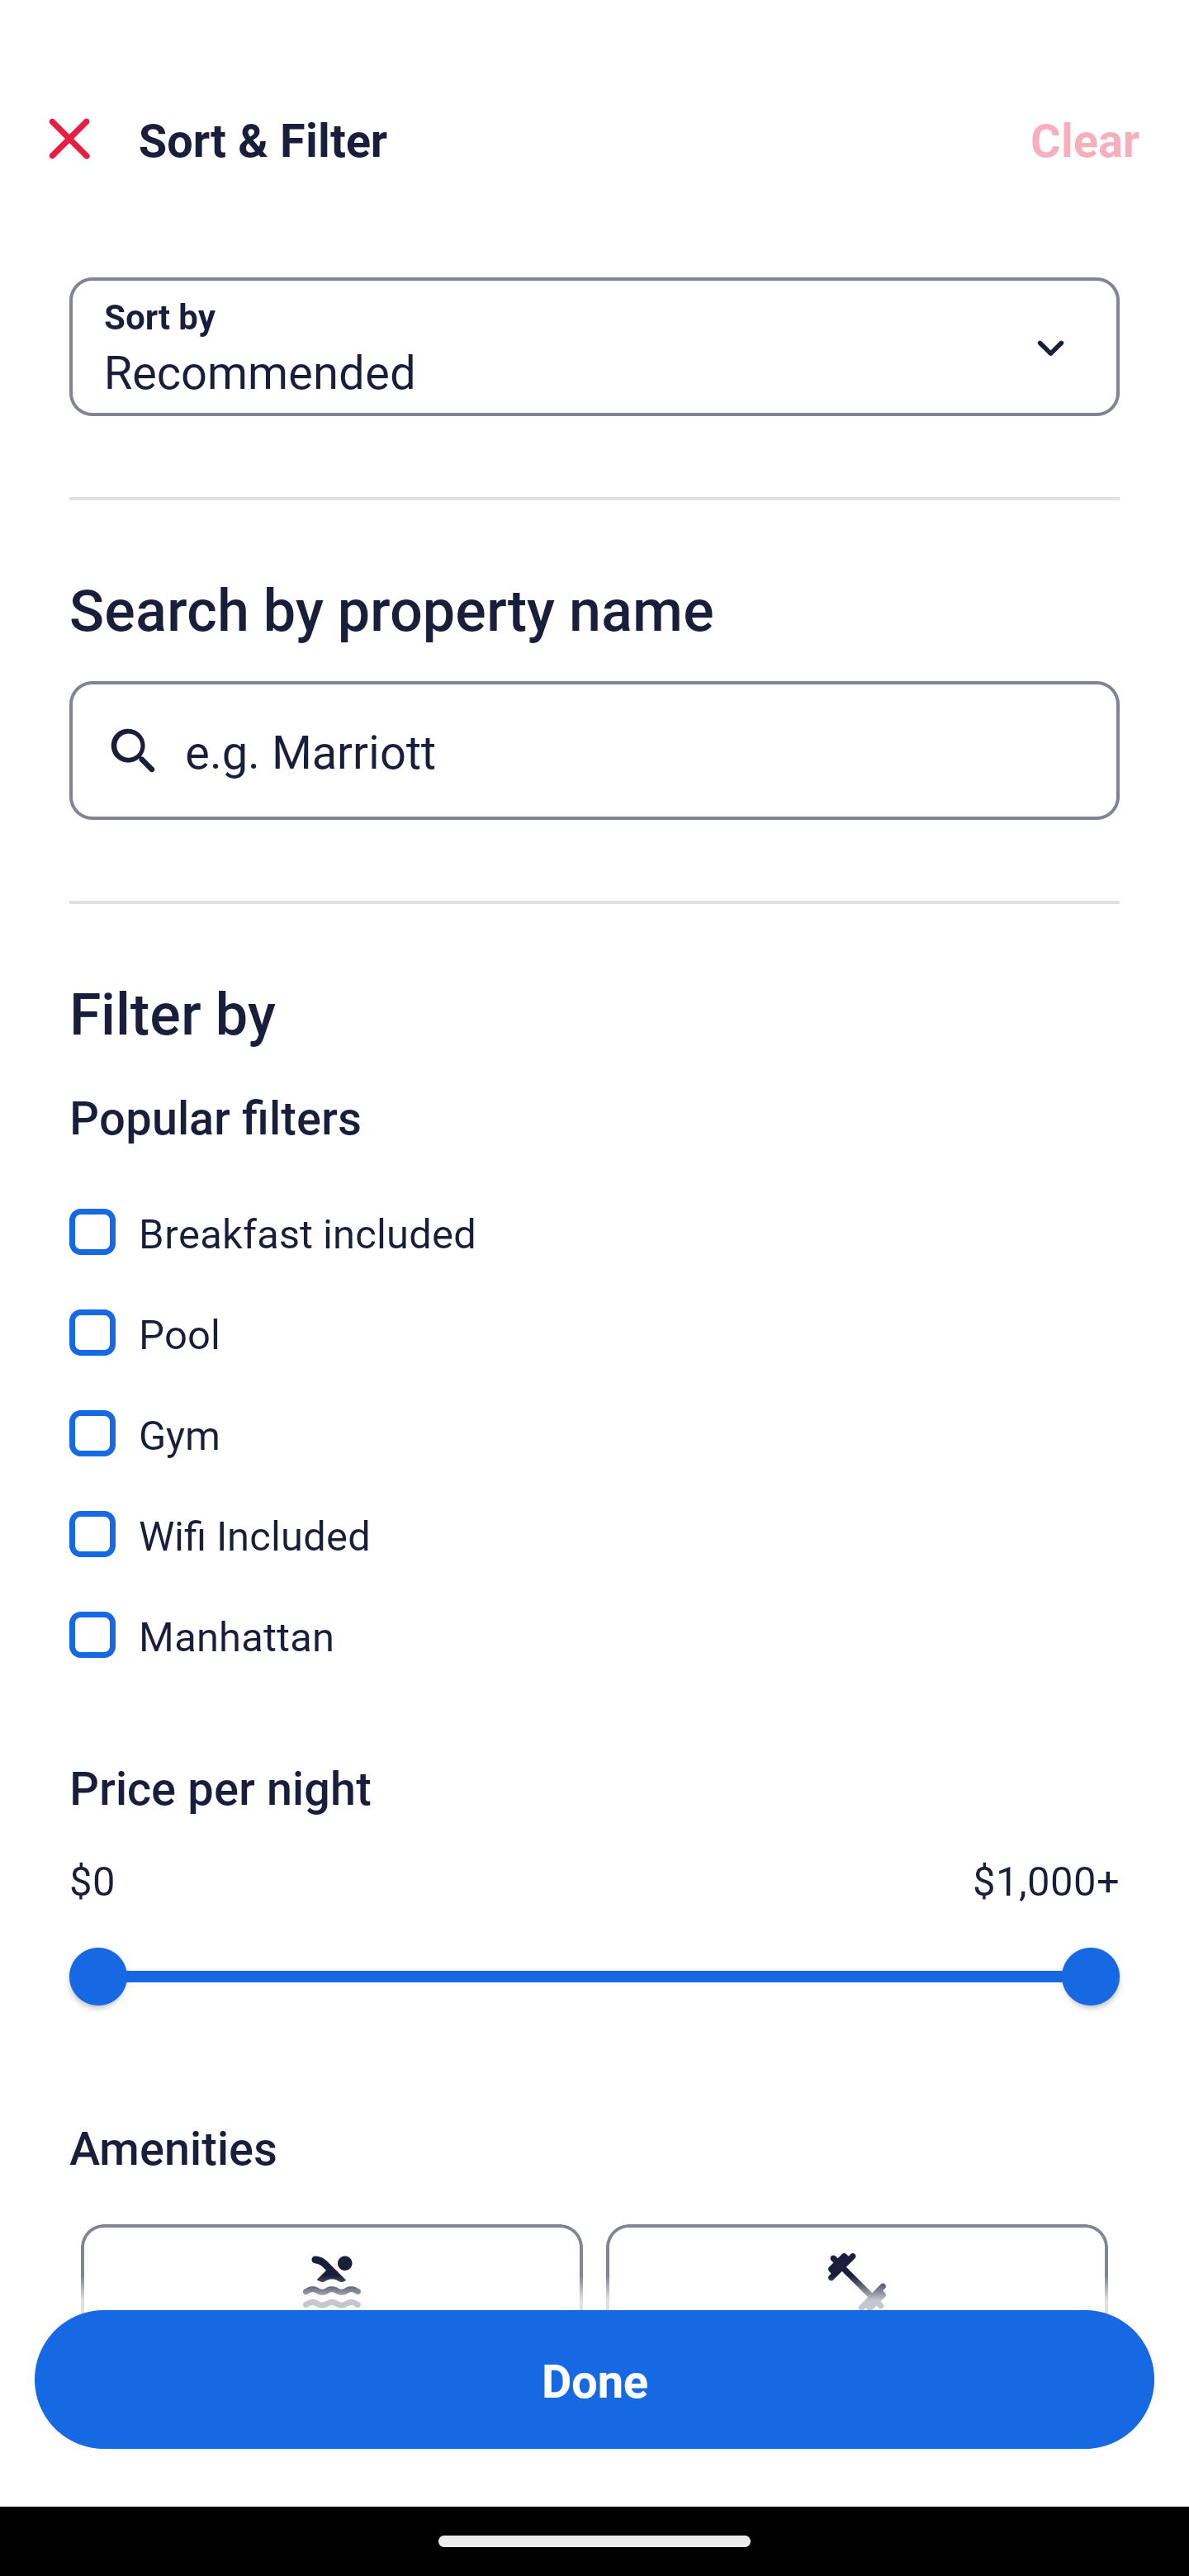 This screenshot has width=1189, height=2576. Describe the element at coordinates (594, 1314) in the screenshot. I see `Pool, Pool` at that location.